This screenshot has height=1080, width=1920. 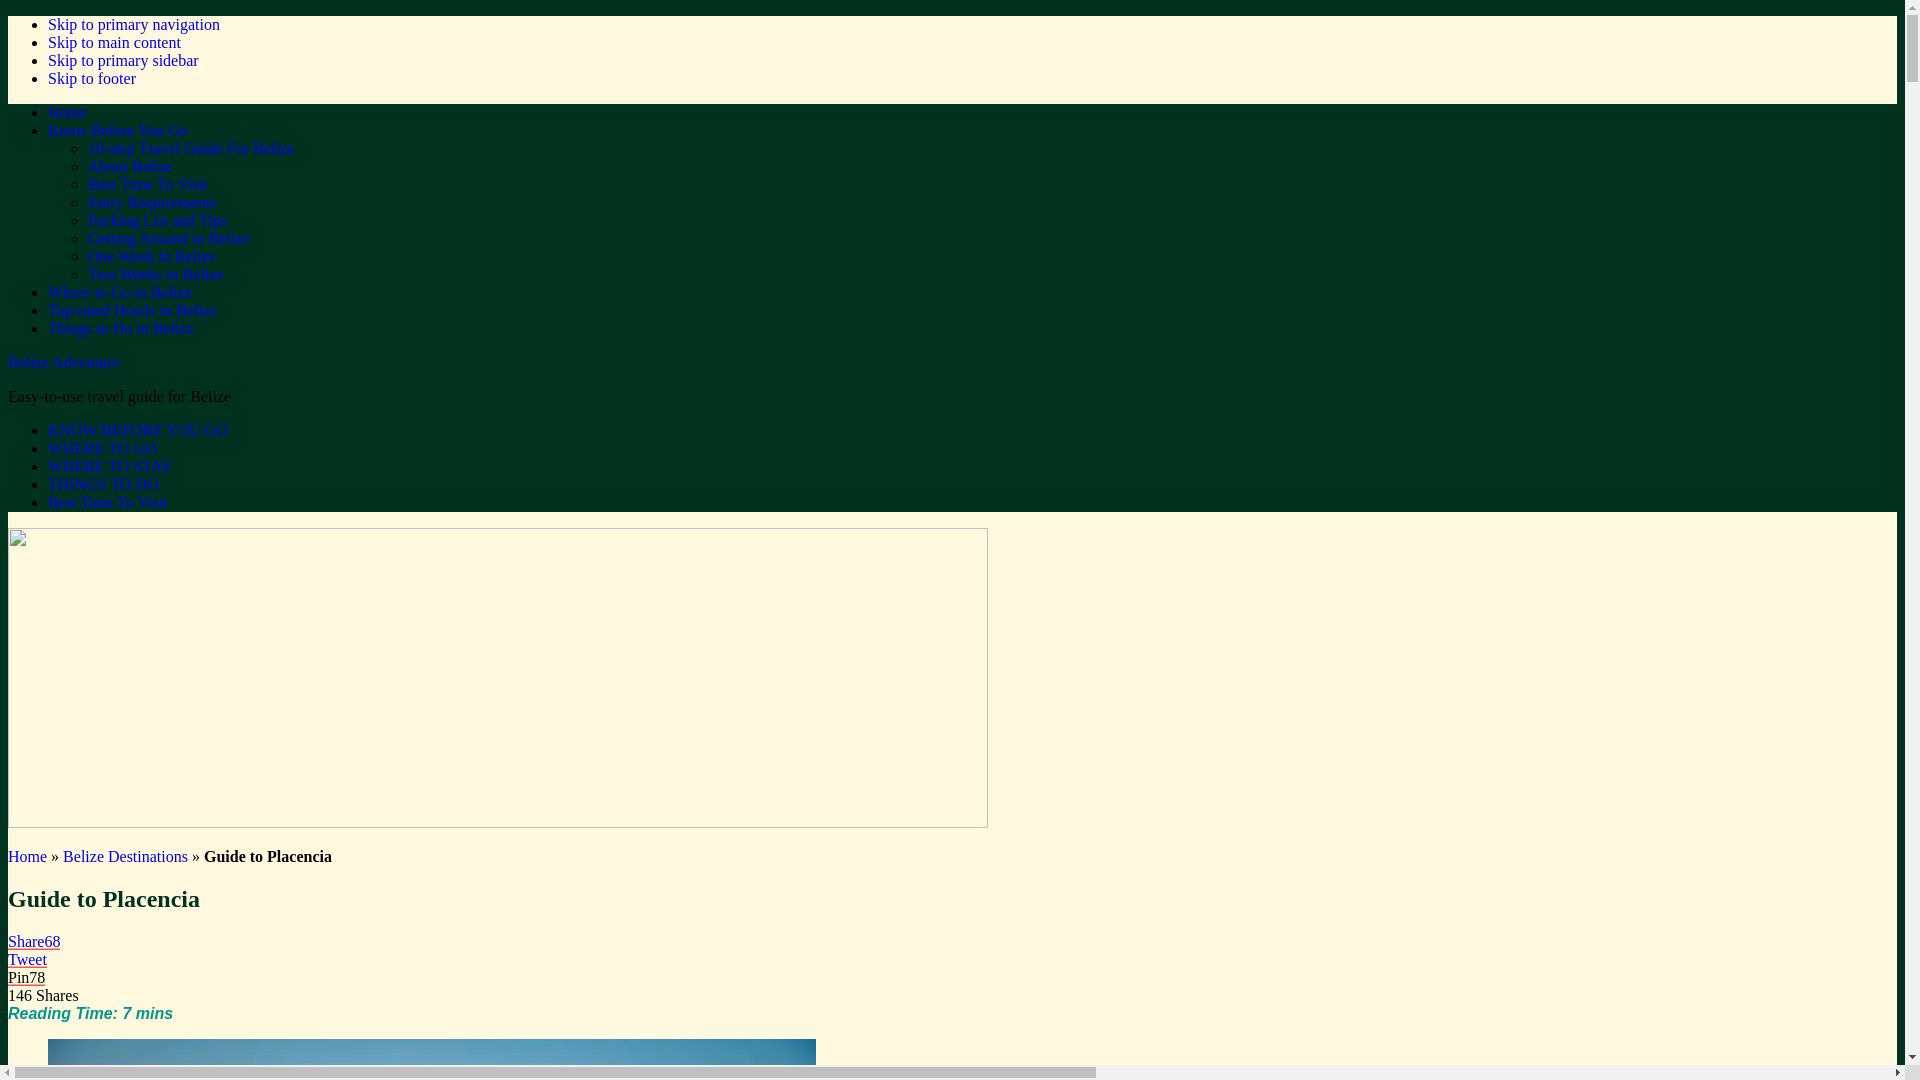 What do you see at coordinates (102, 448) in the screenshot?
I see `WHERE TO GO` at bounding box center [102, 448].